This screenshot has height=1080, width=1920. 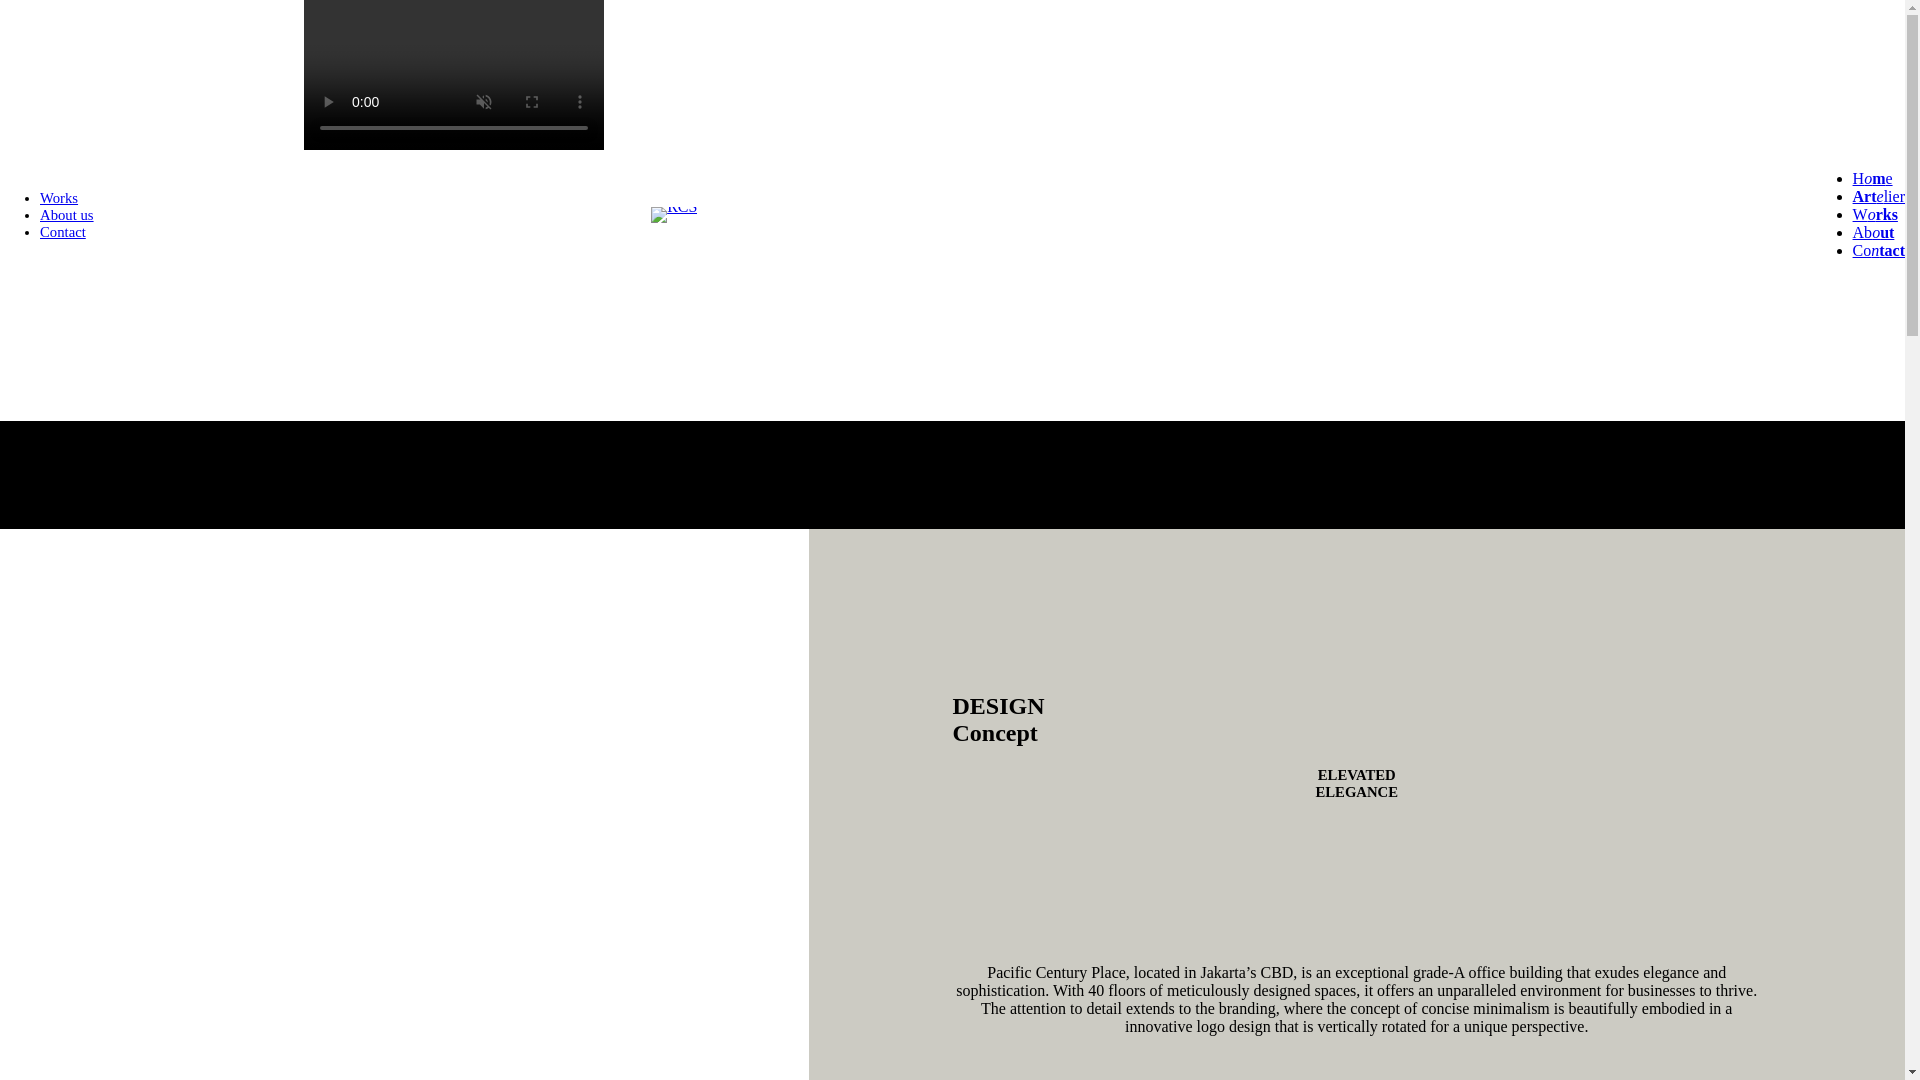 I want to click on About us, so click(x=67, y=214).